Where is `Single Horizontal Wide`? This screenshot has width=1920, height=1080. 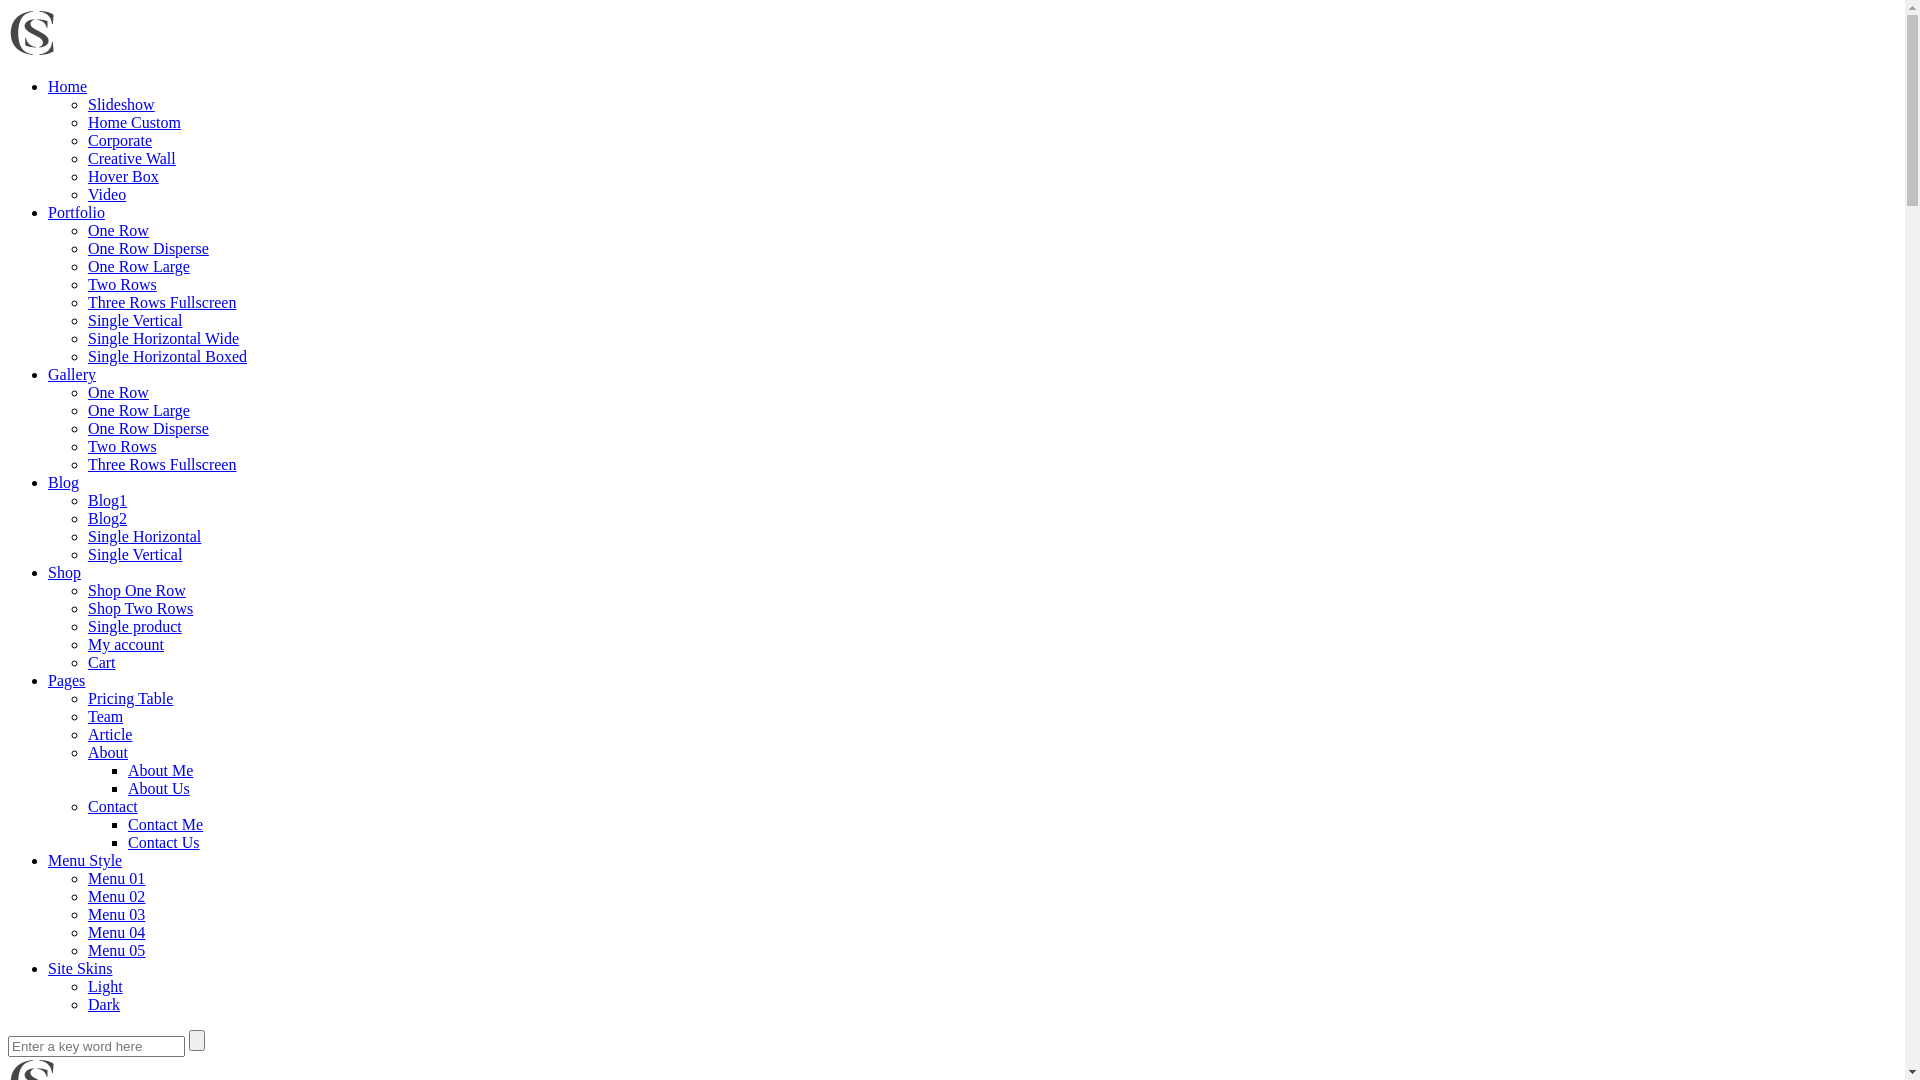
Single Horizontal Wide is located at coordinates (164, 338).